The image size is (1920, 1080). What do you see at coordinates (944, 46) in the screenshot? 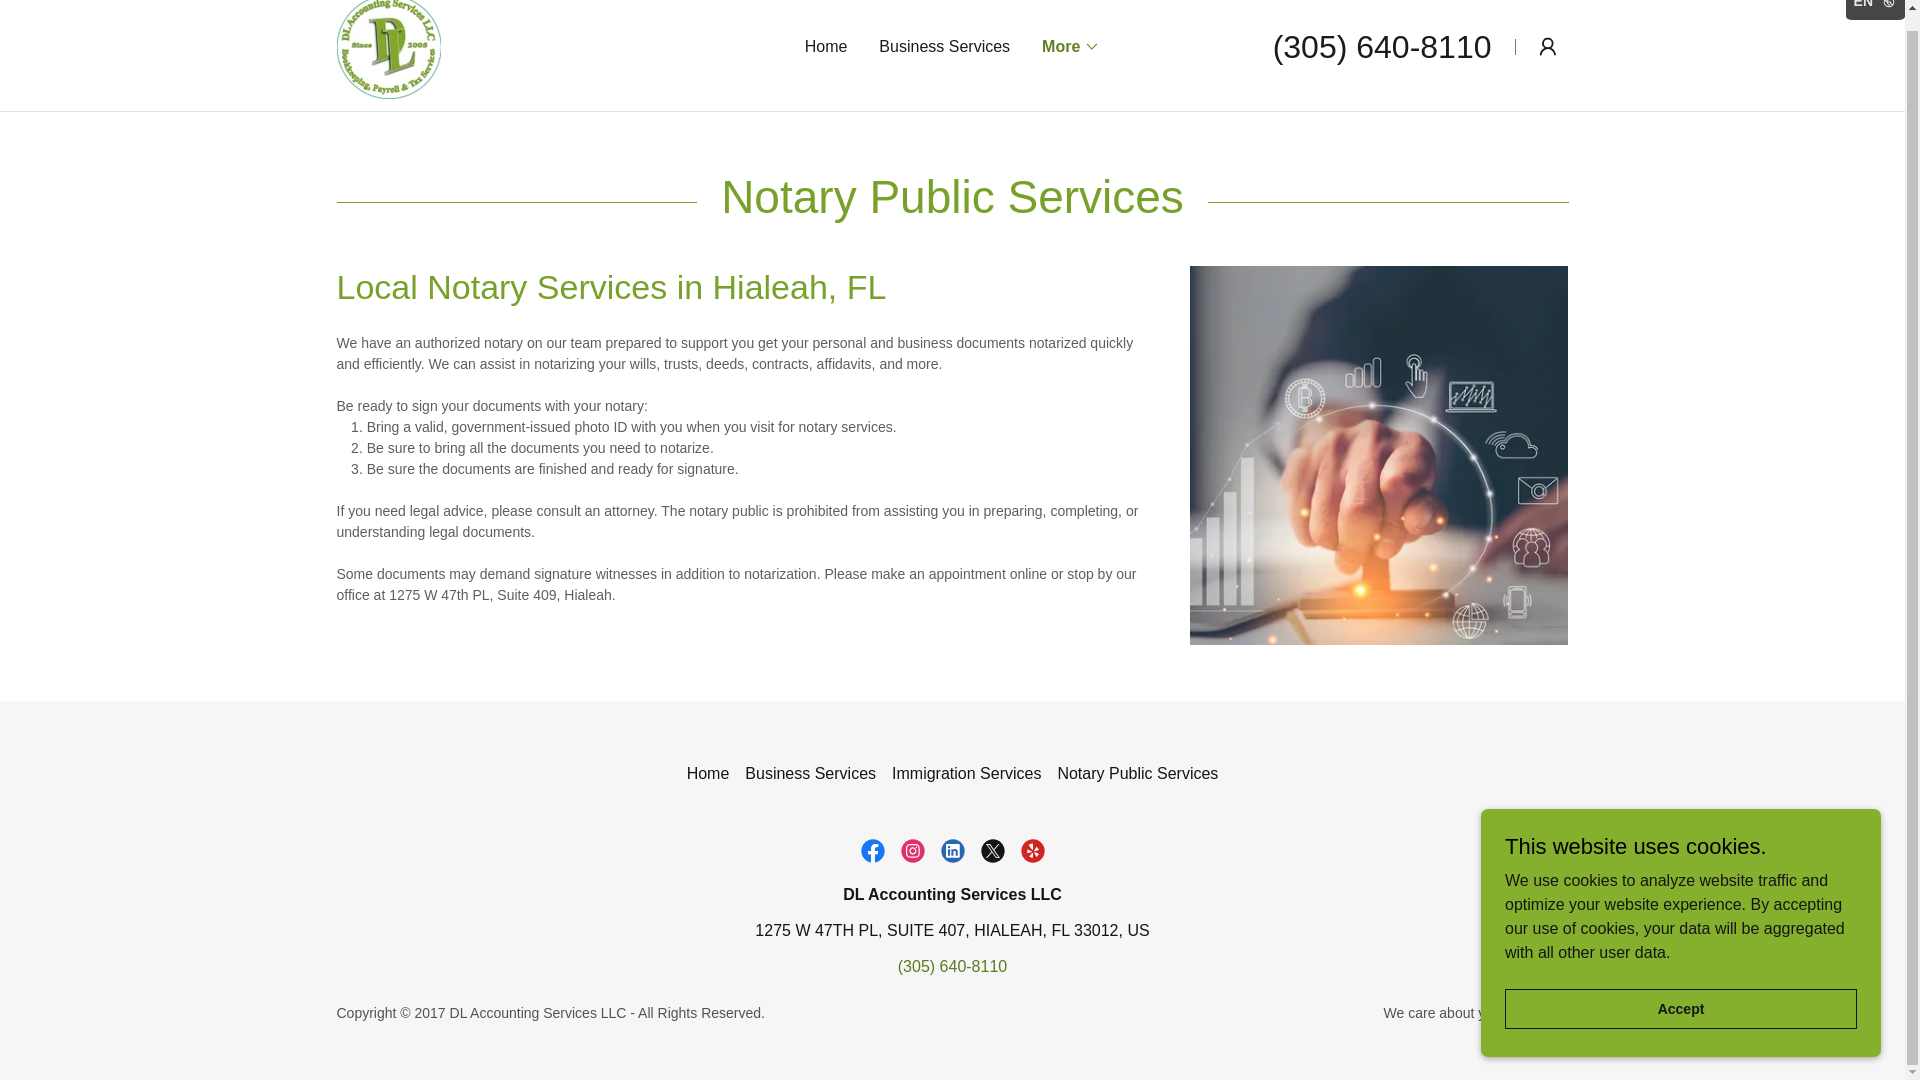
I see `Business Services` at bounding box center [944, 46].